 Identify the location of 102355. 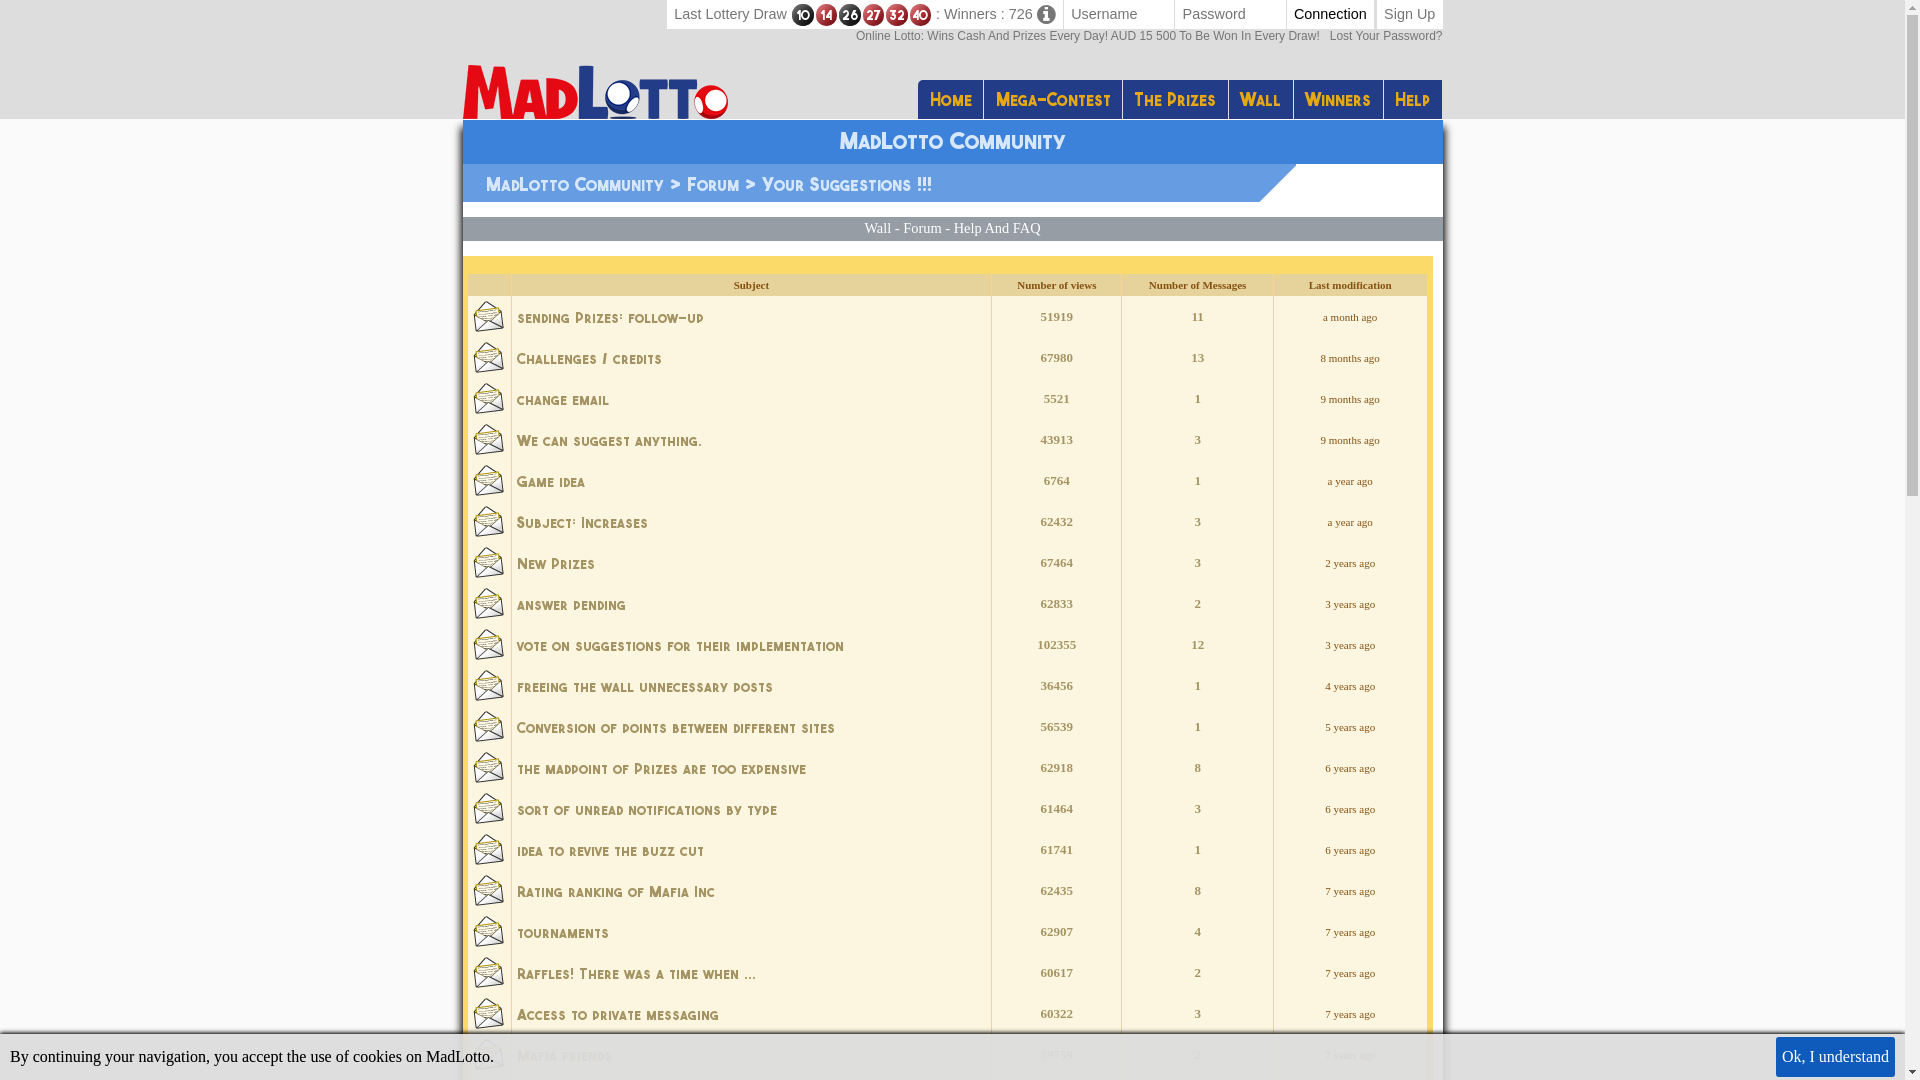
(1056, 645).